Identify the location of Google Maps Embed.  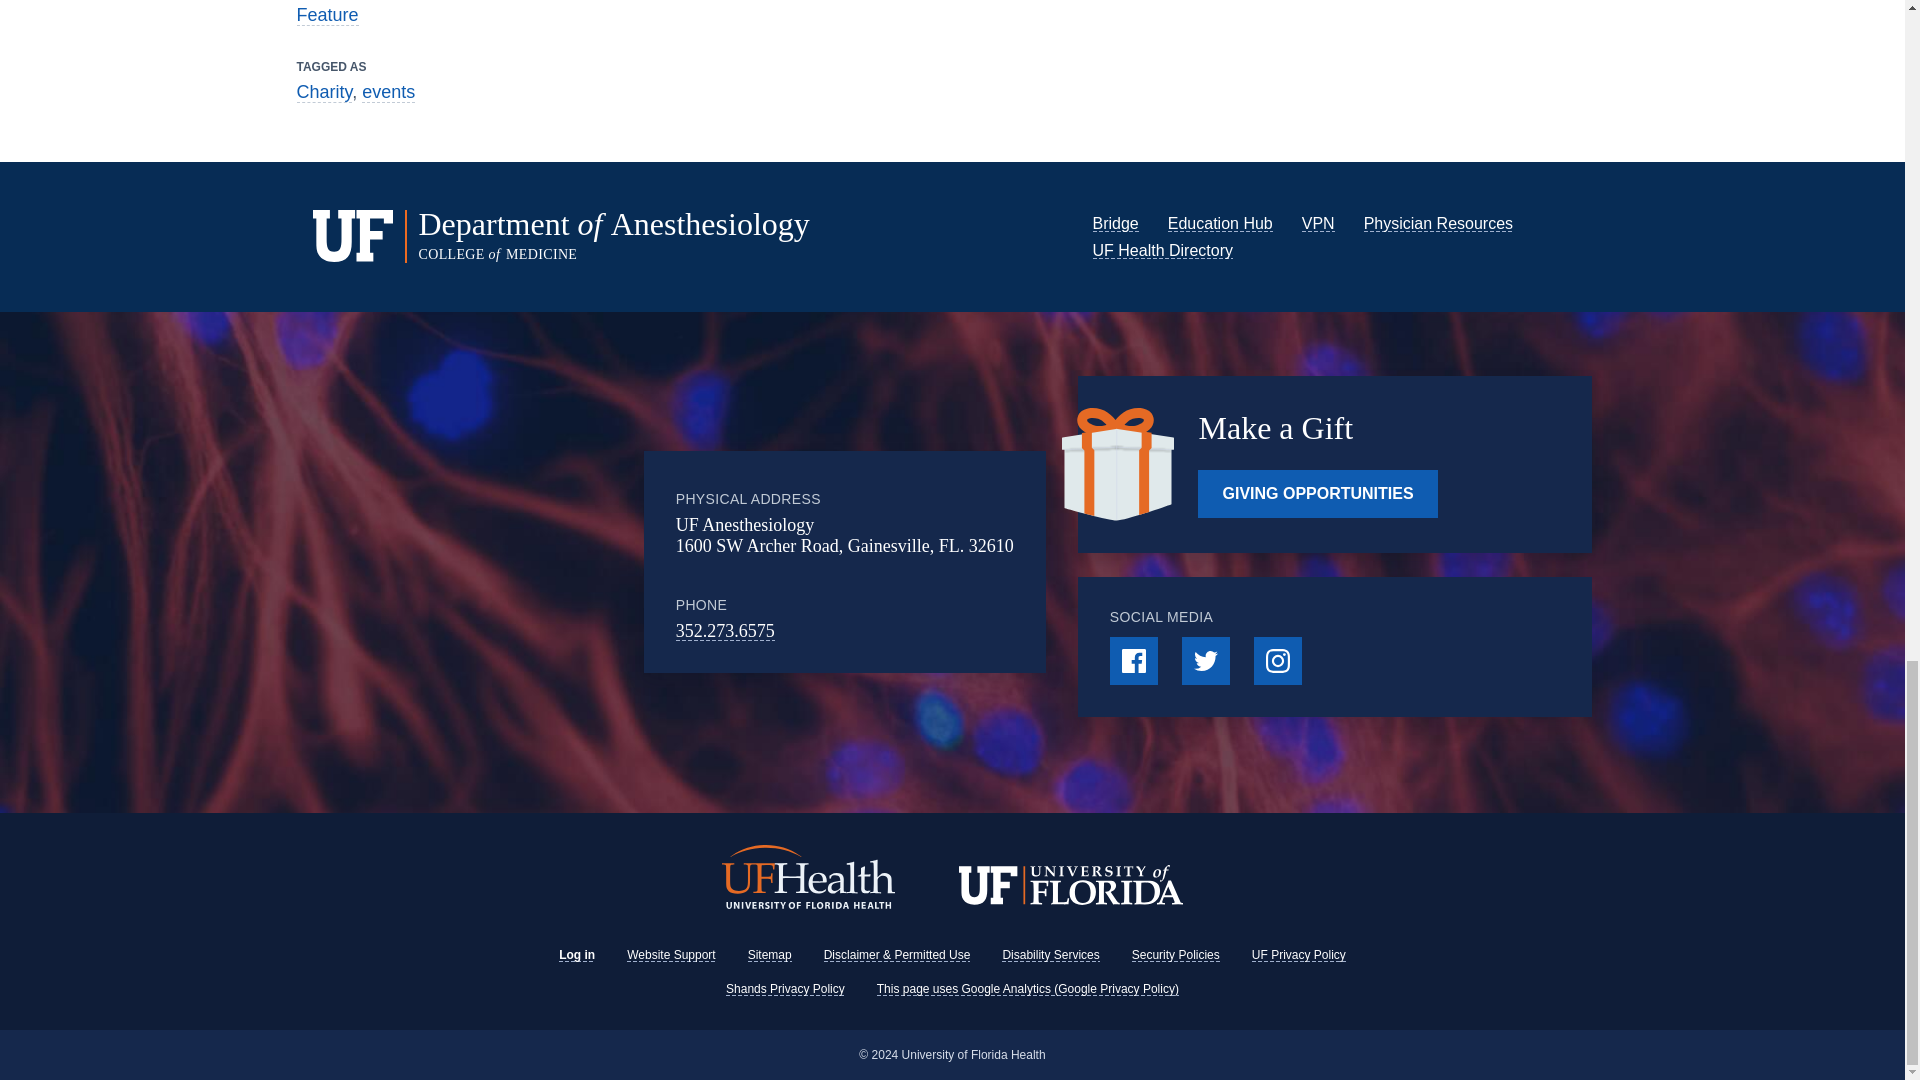
(541, 562).